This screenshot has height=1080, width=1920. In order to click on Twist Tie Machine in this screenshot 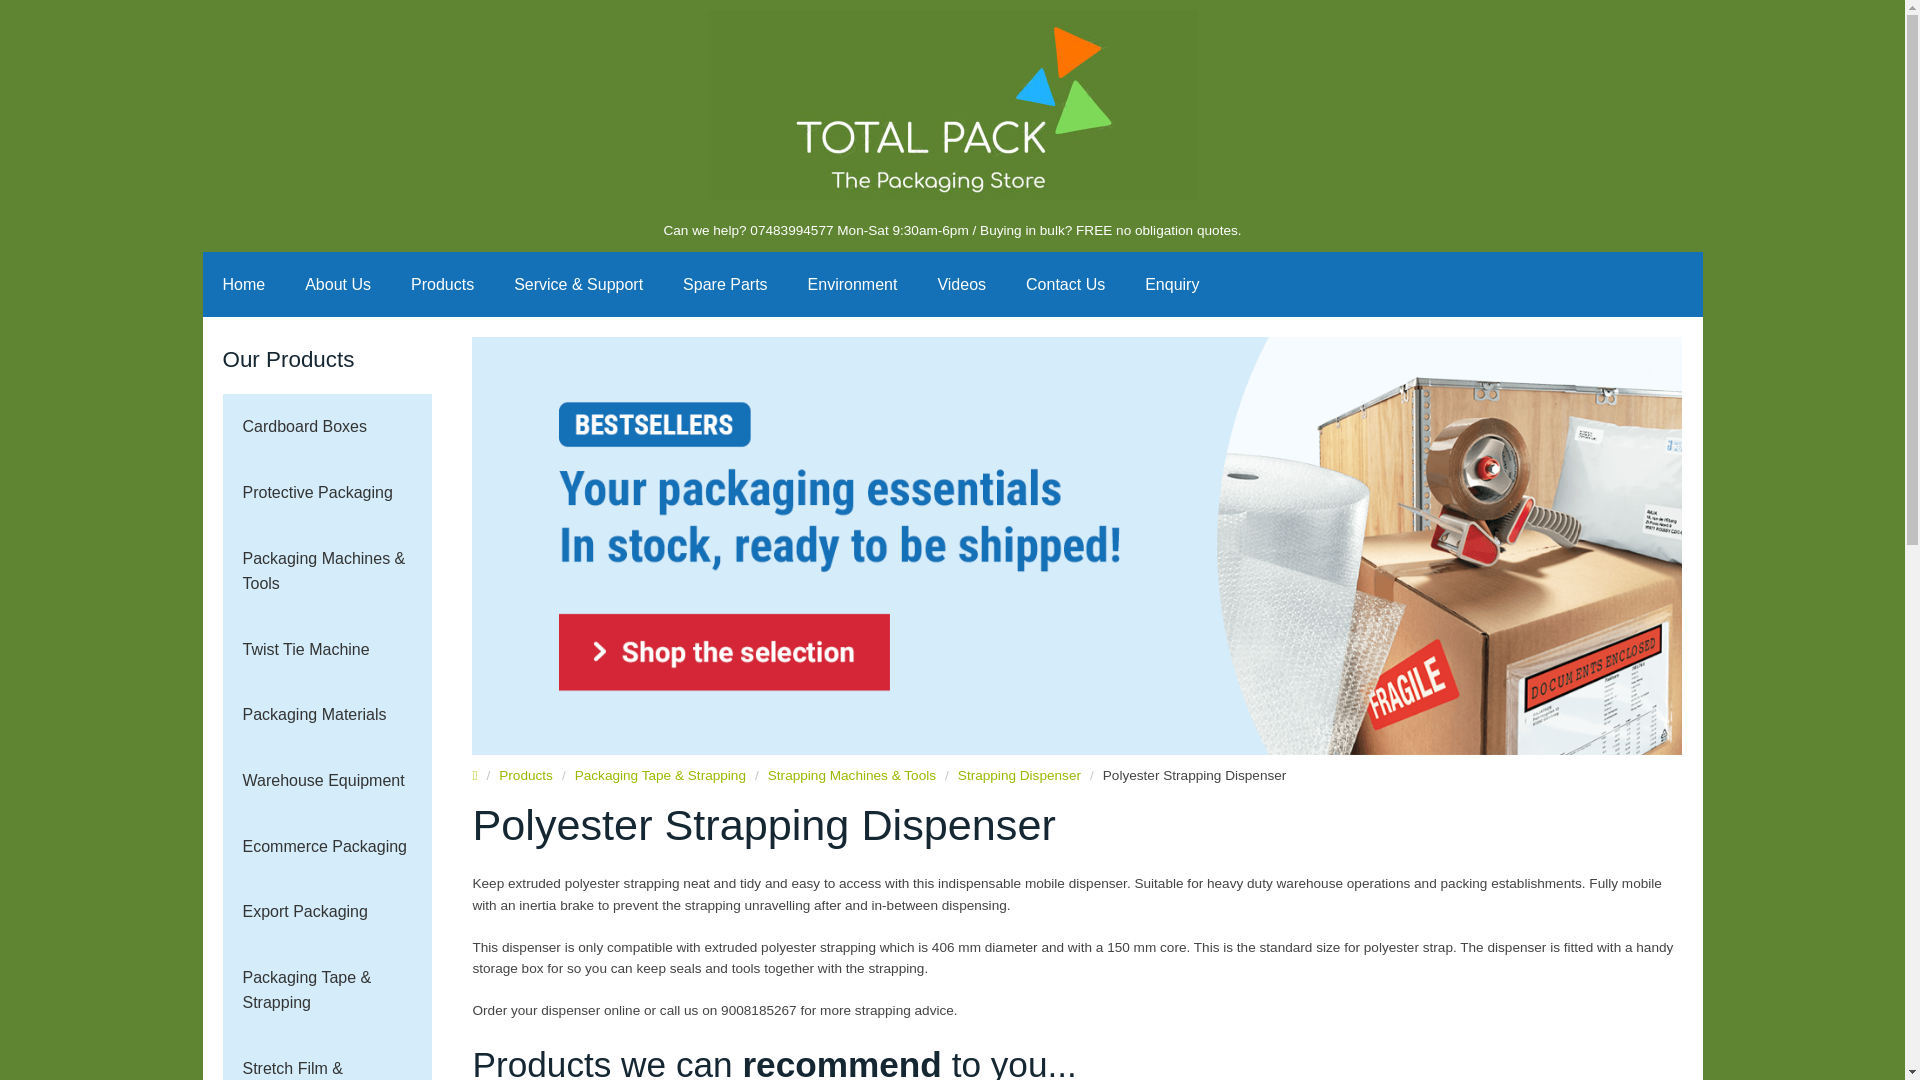, I will do `click(327, 649)`.